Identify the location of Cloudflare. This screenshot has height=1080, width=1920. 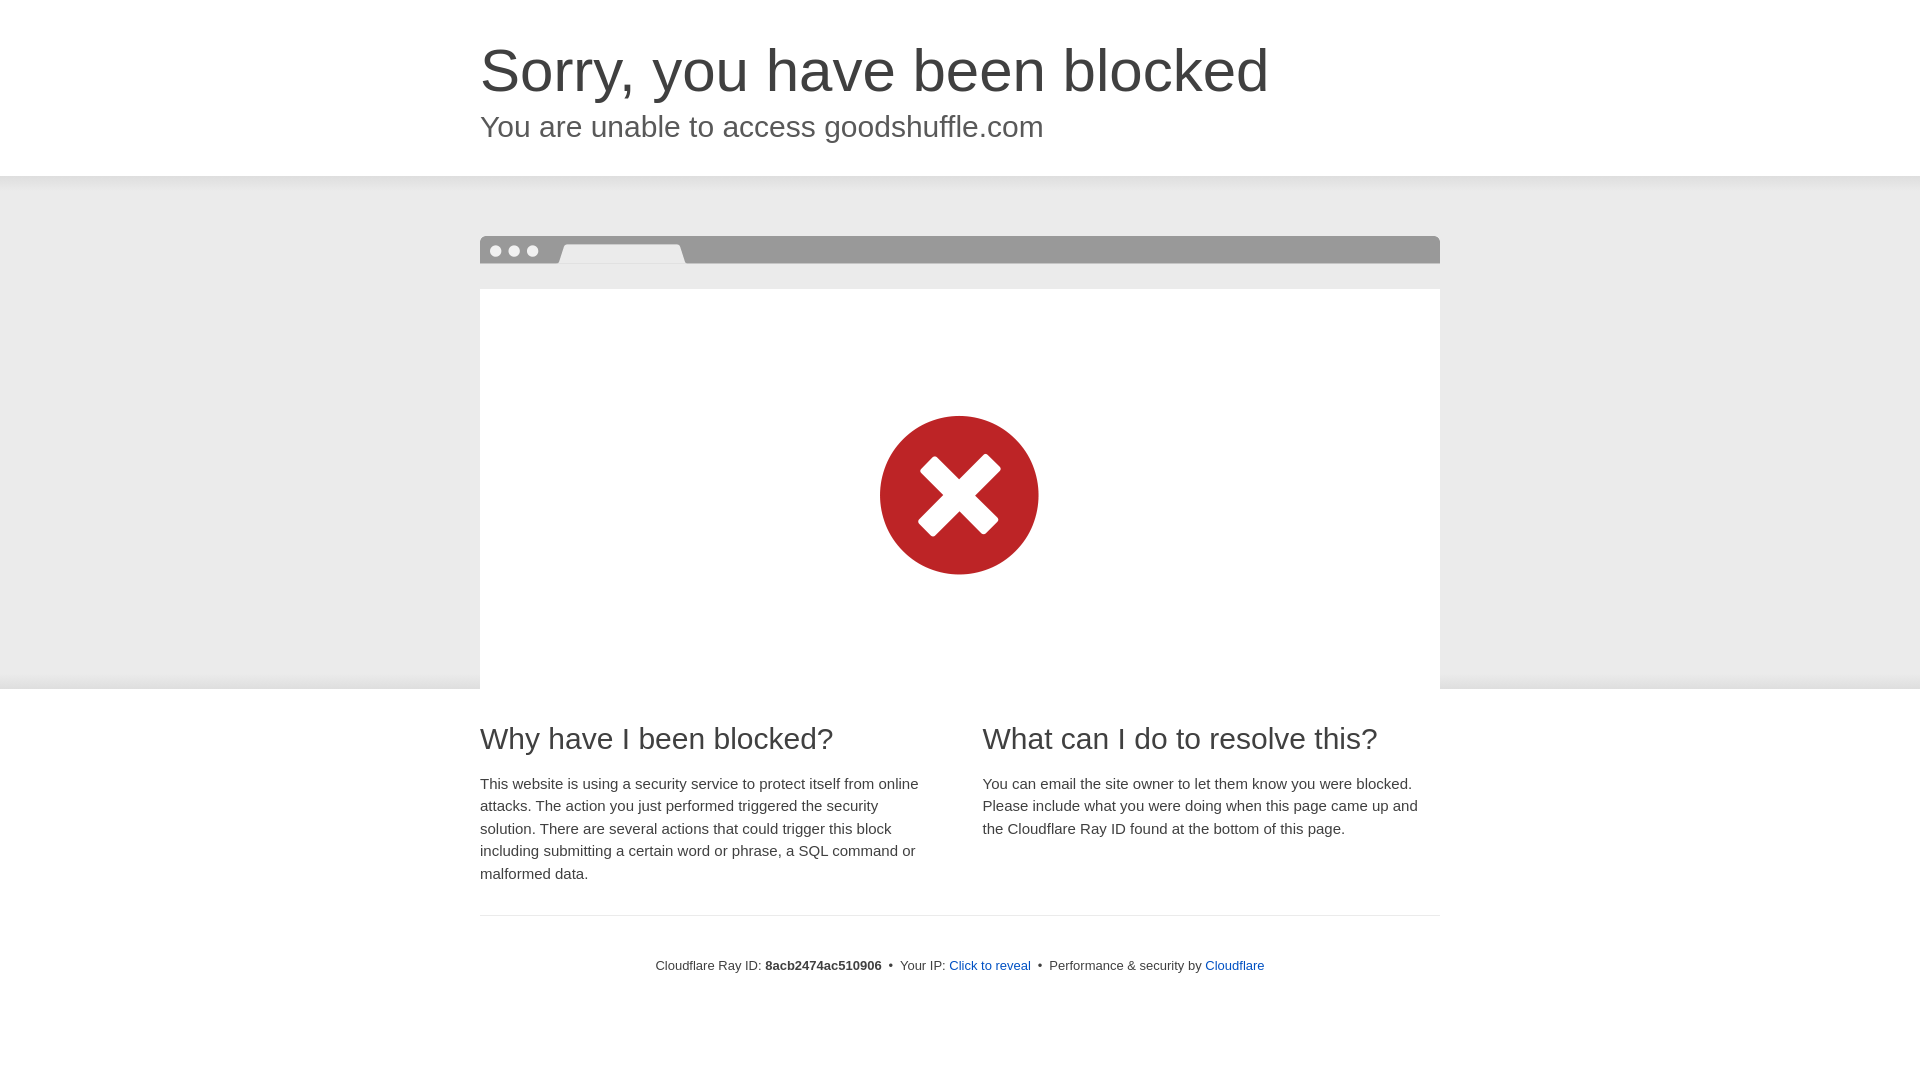
(1234, 965).